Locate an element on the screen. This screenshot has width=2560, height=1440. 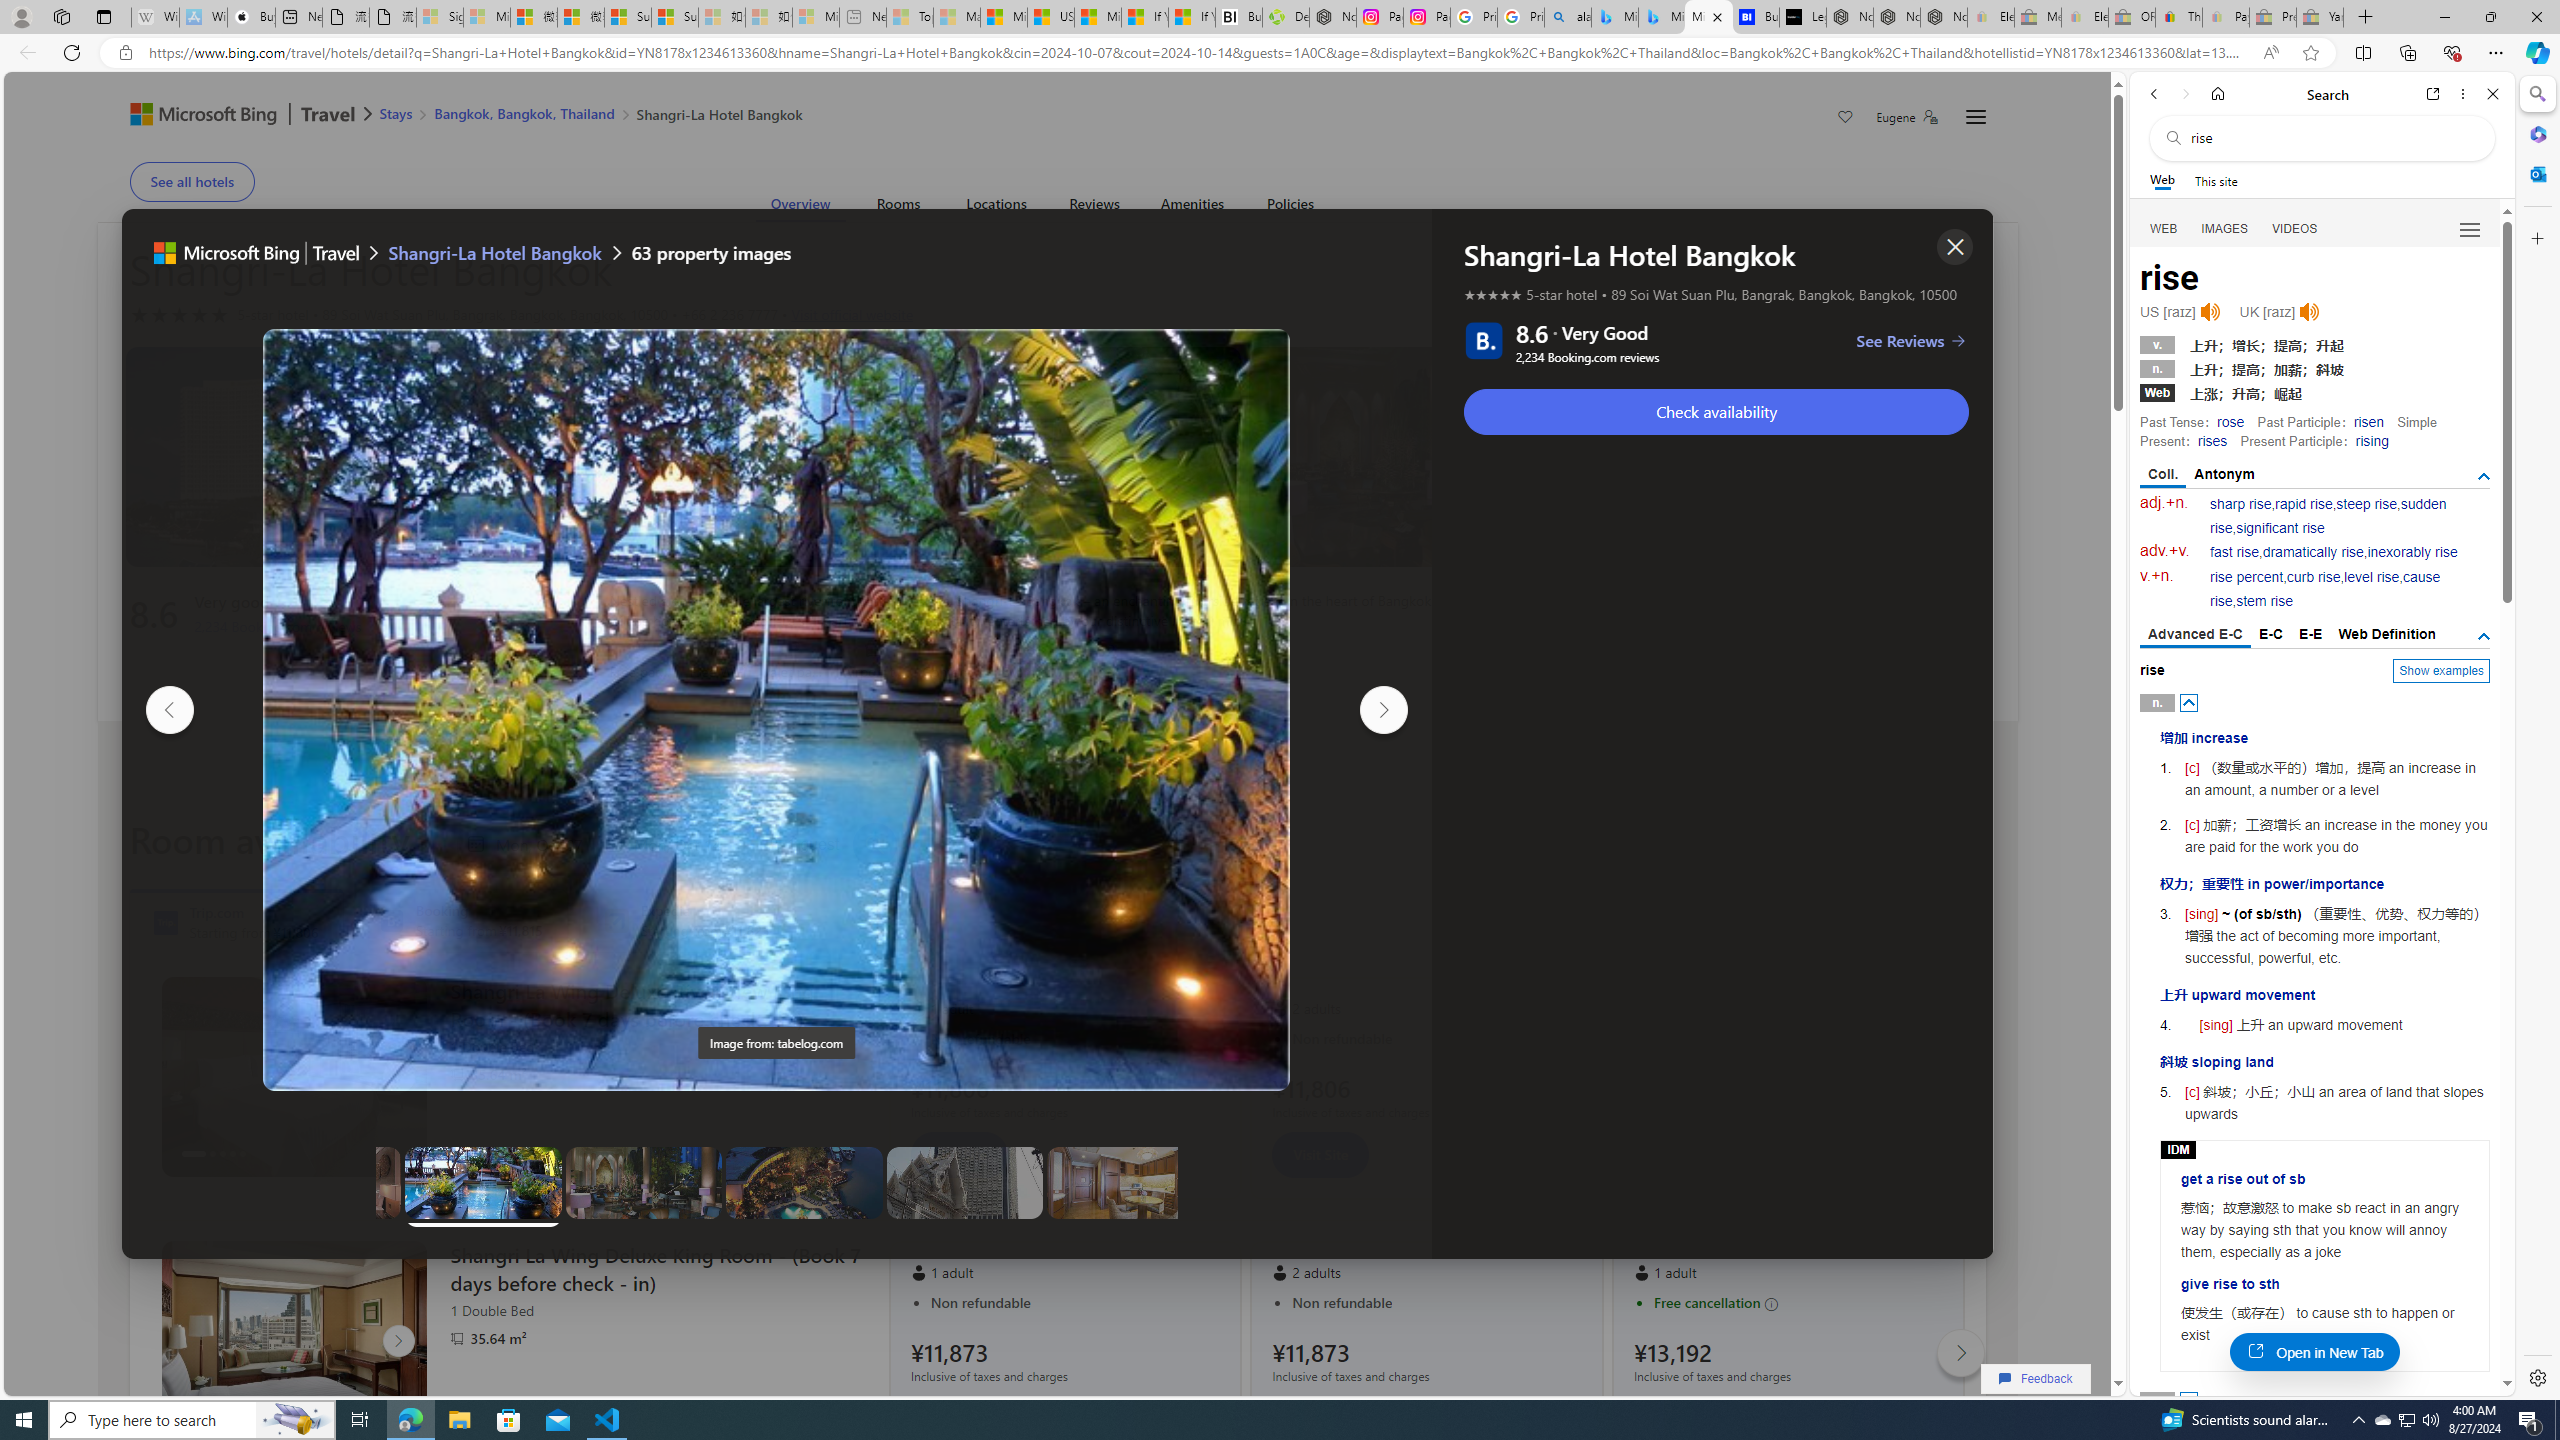
sudden rise is located at coordinates (2328, 516).